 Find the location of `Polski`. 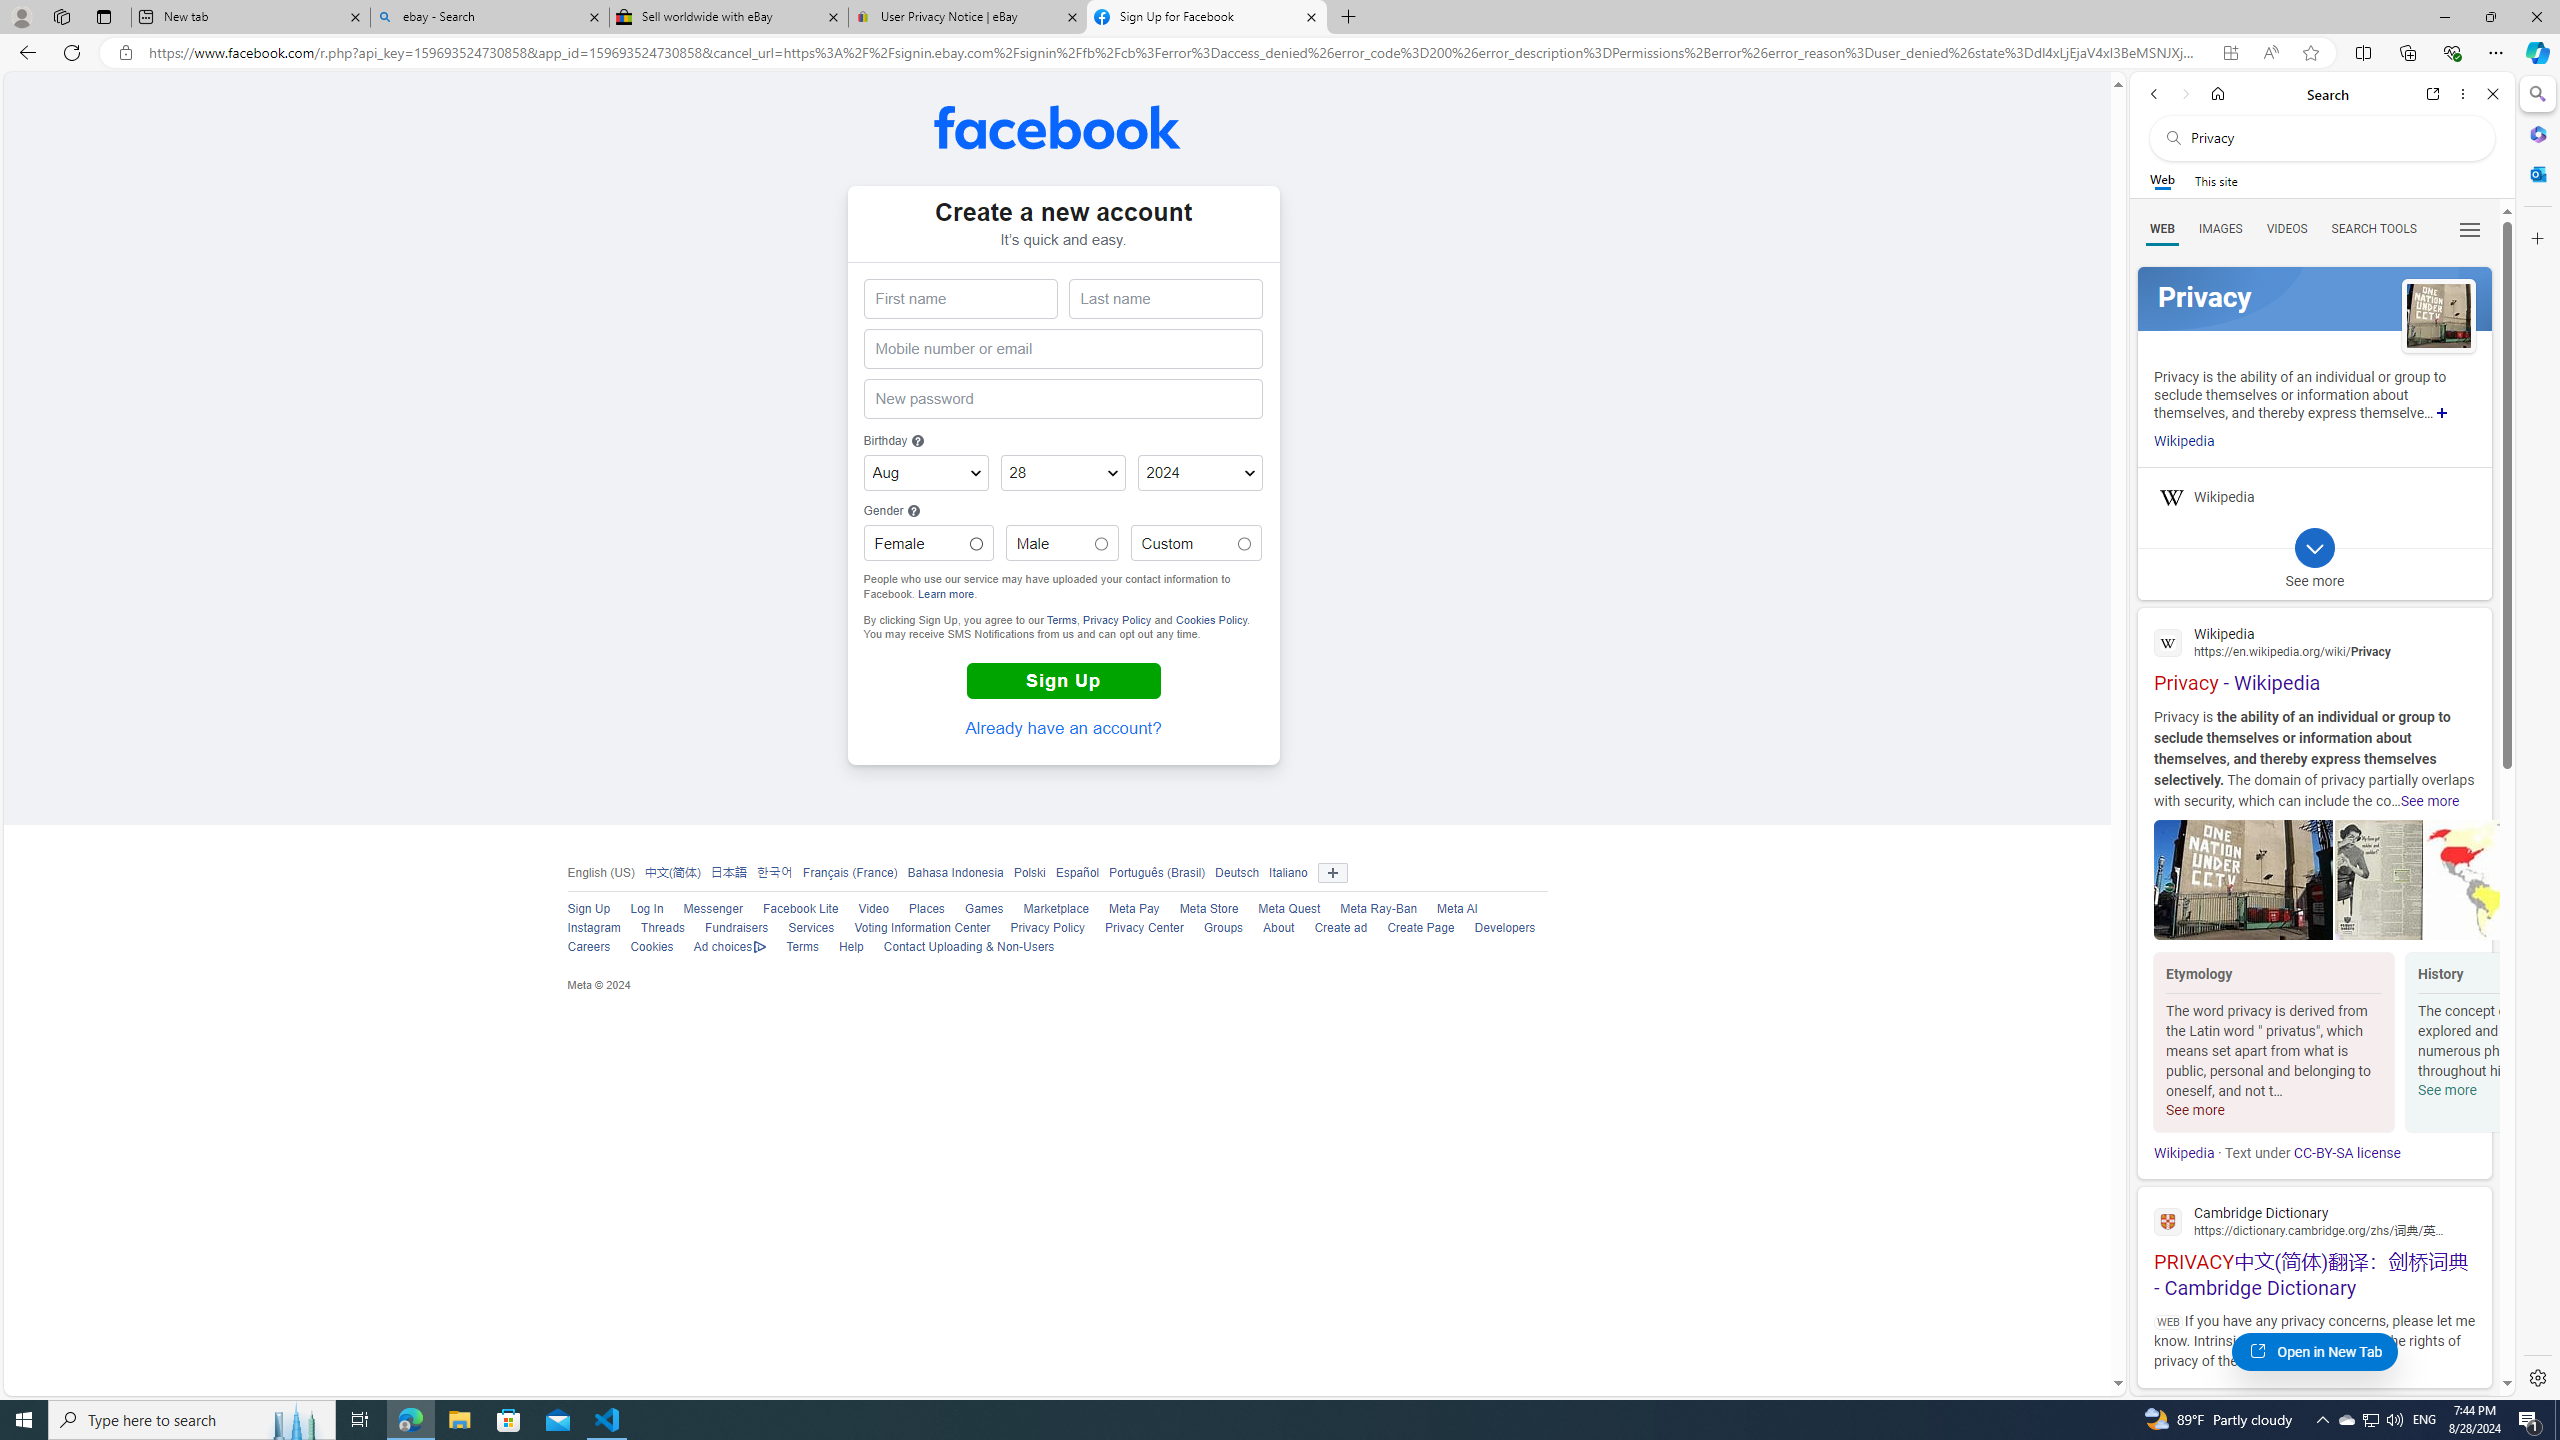

Polski is located at coordinates (1030, 872).